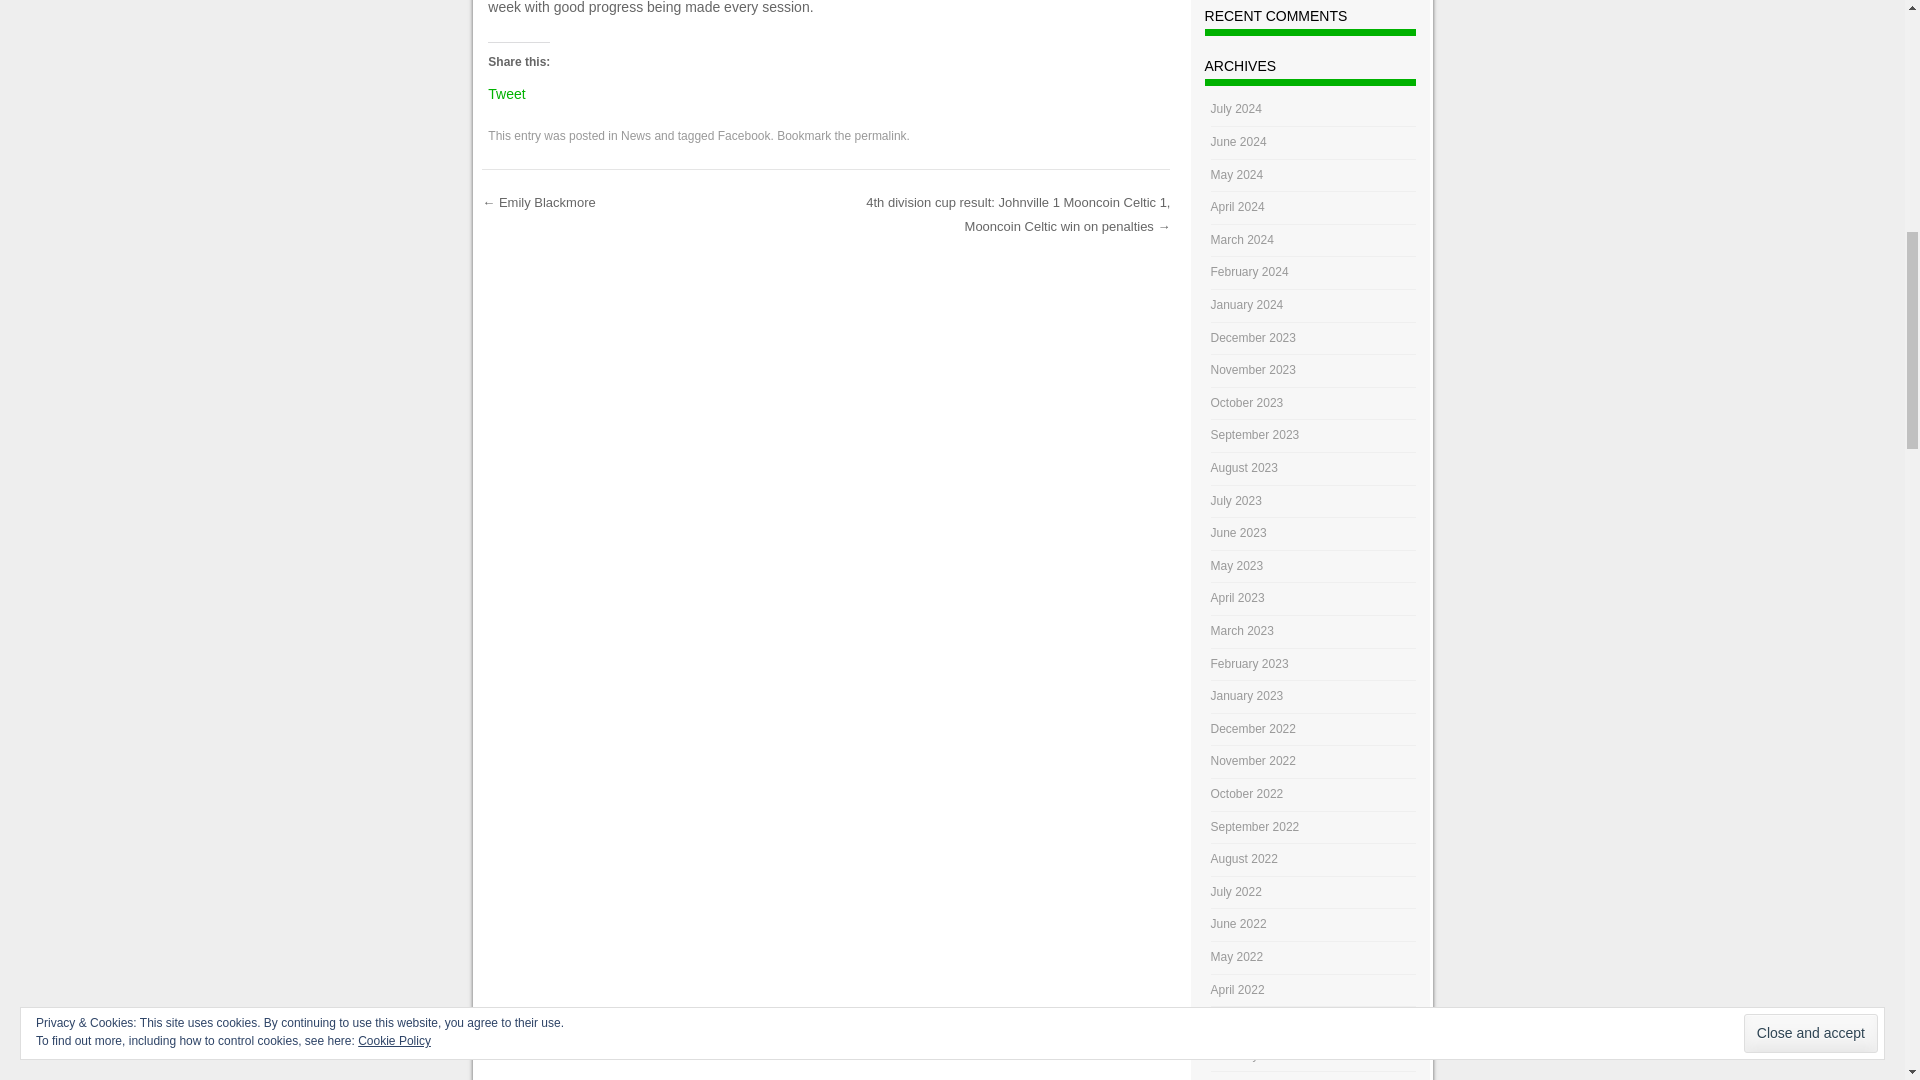 The width and height of the screenshot is (1920, 1080). I want to click on July 2024, so click(1236, 108).